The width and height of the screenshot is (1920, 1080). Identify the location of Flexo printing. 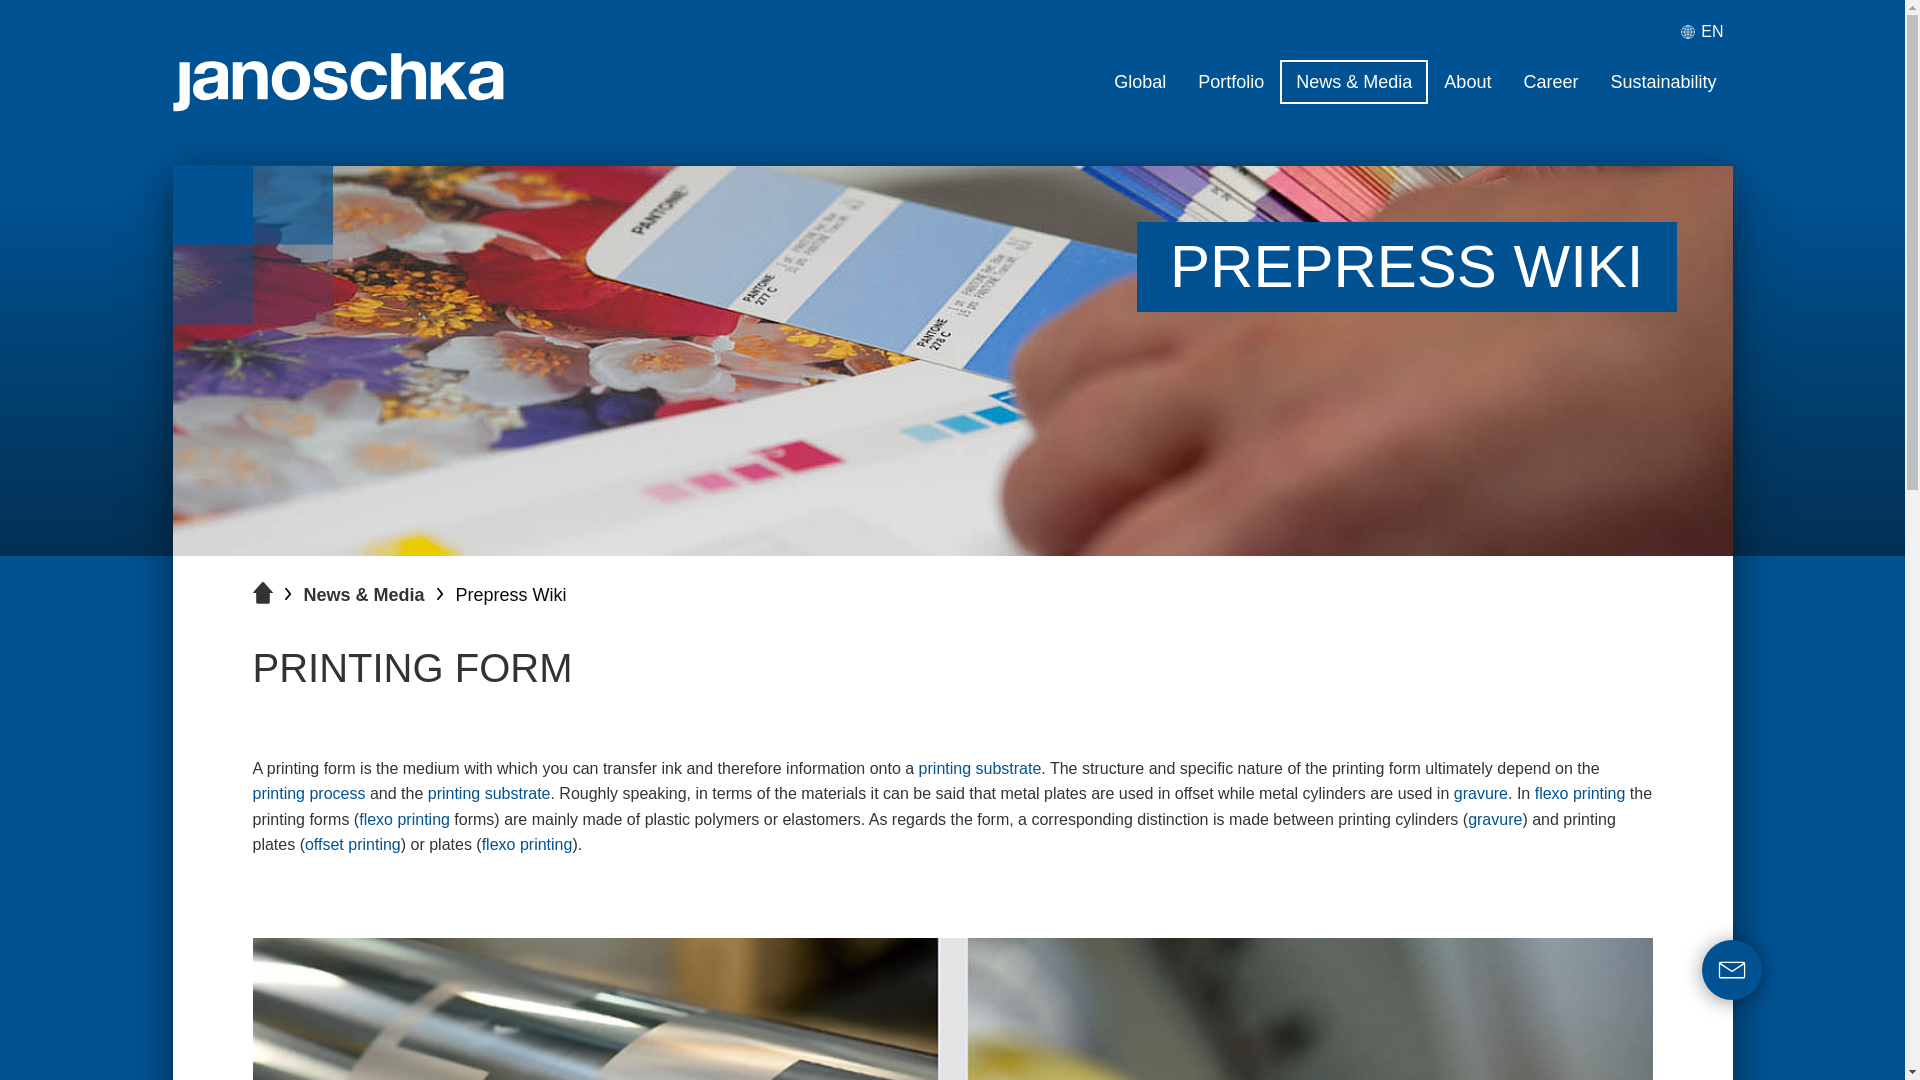
(404, 820).